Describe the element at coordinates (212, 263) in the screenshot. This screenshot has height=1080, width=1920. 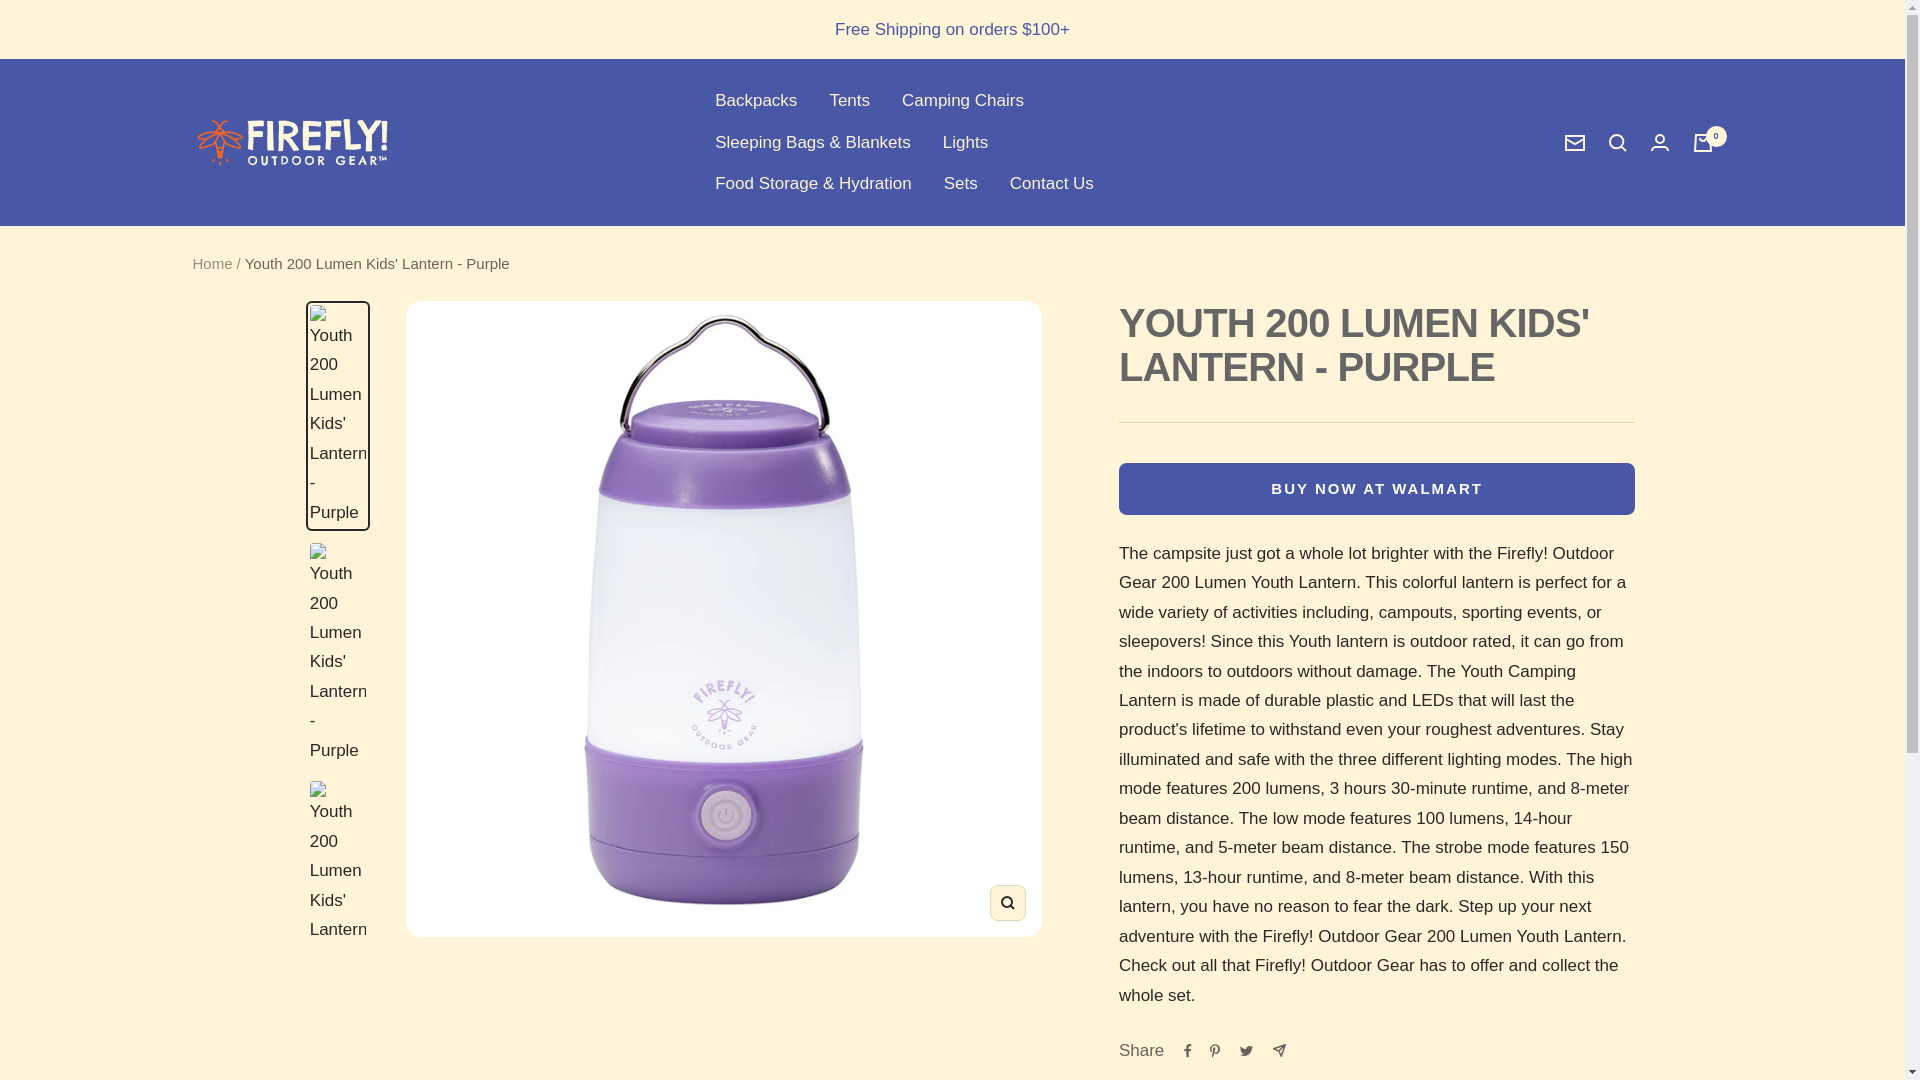
I see `Home` at that location.